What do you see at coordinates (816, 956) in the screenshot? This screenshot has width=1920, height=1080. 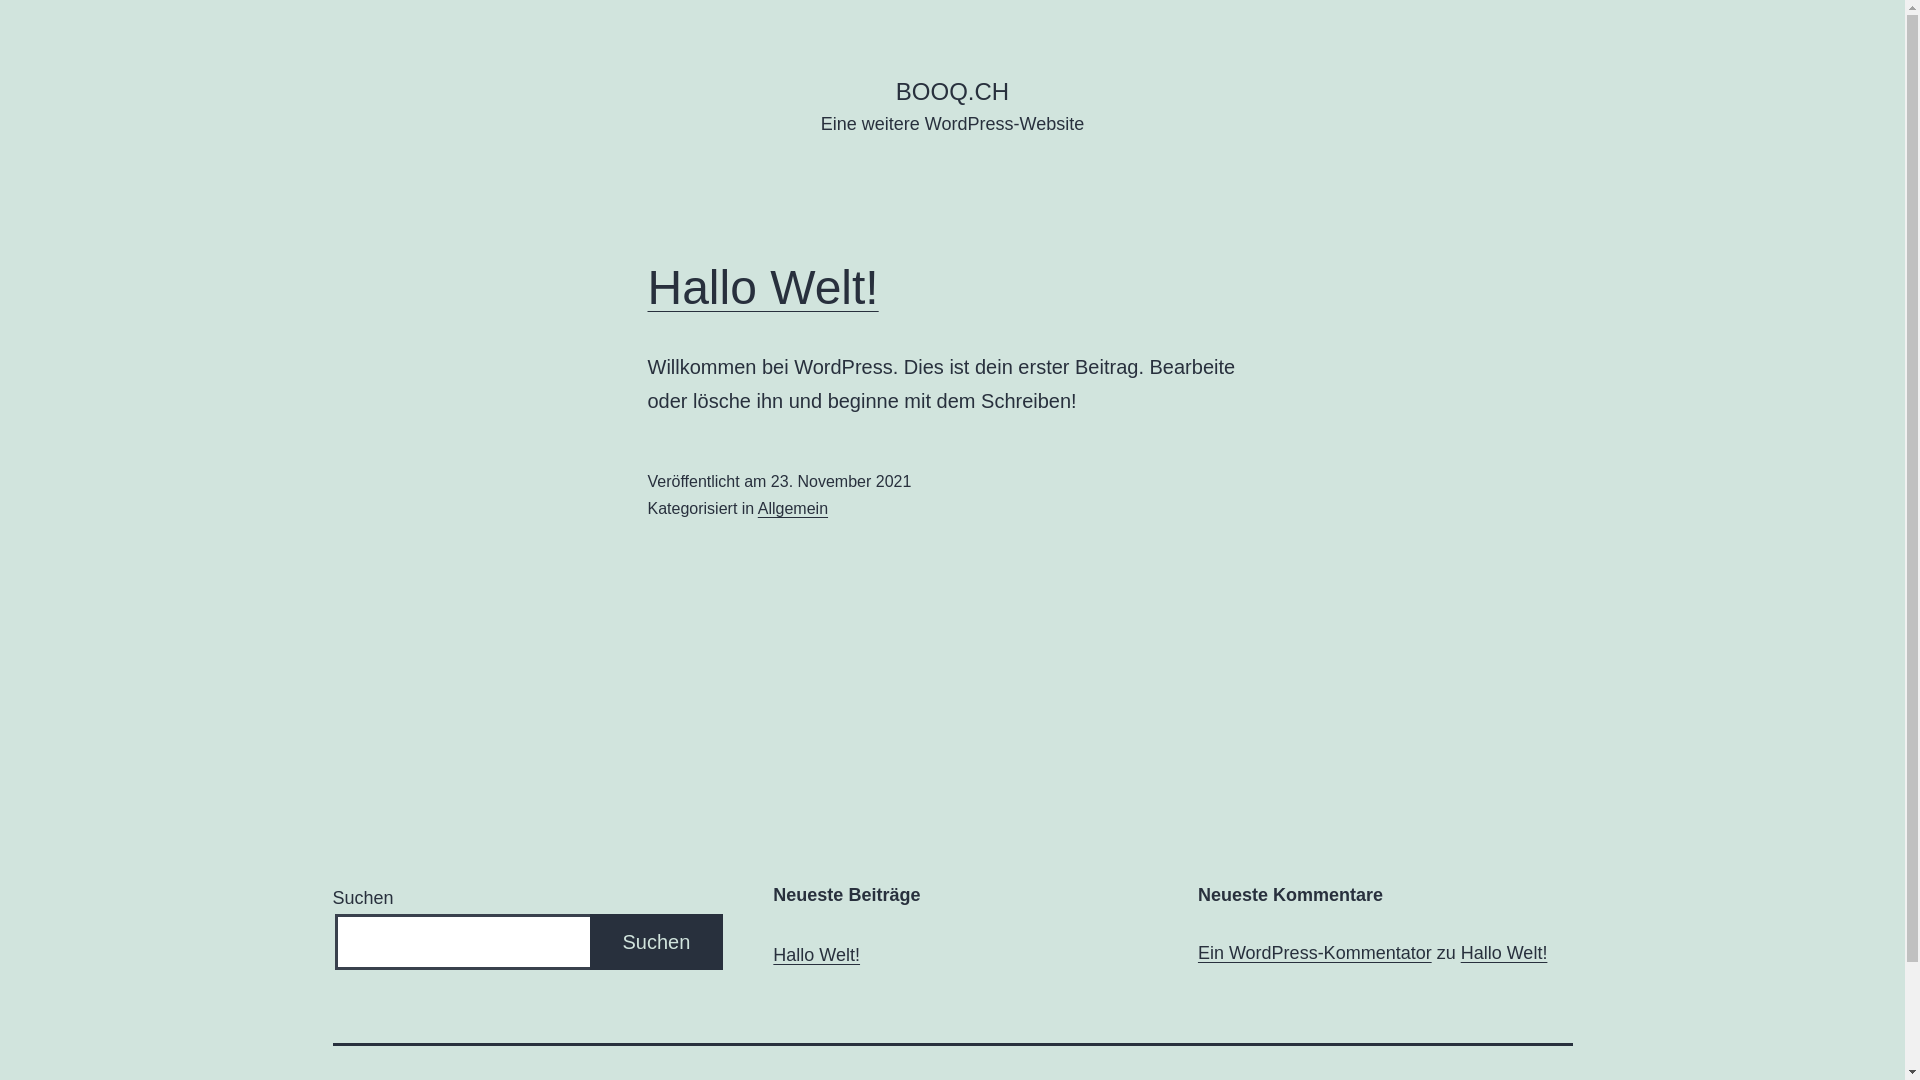 I see `Hallo Welt!` at bounding box center [816, 956].